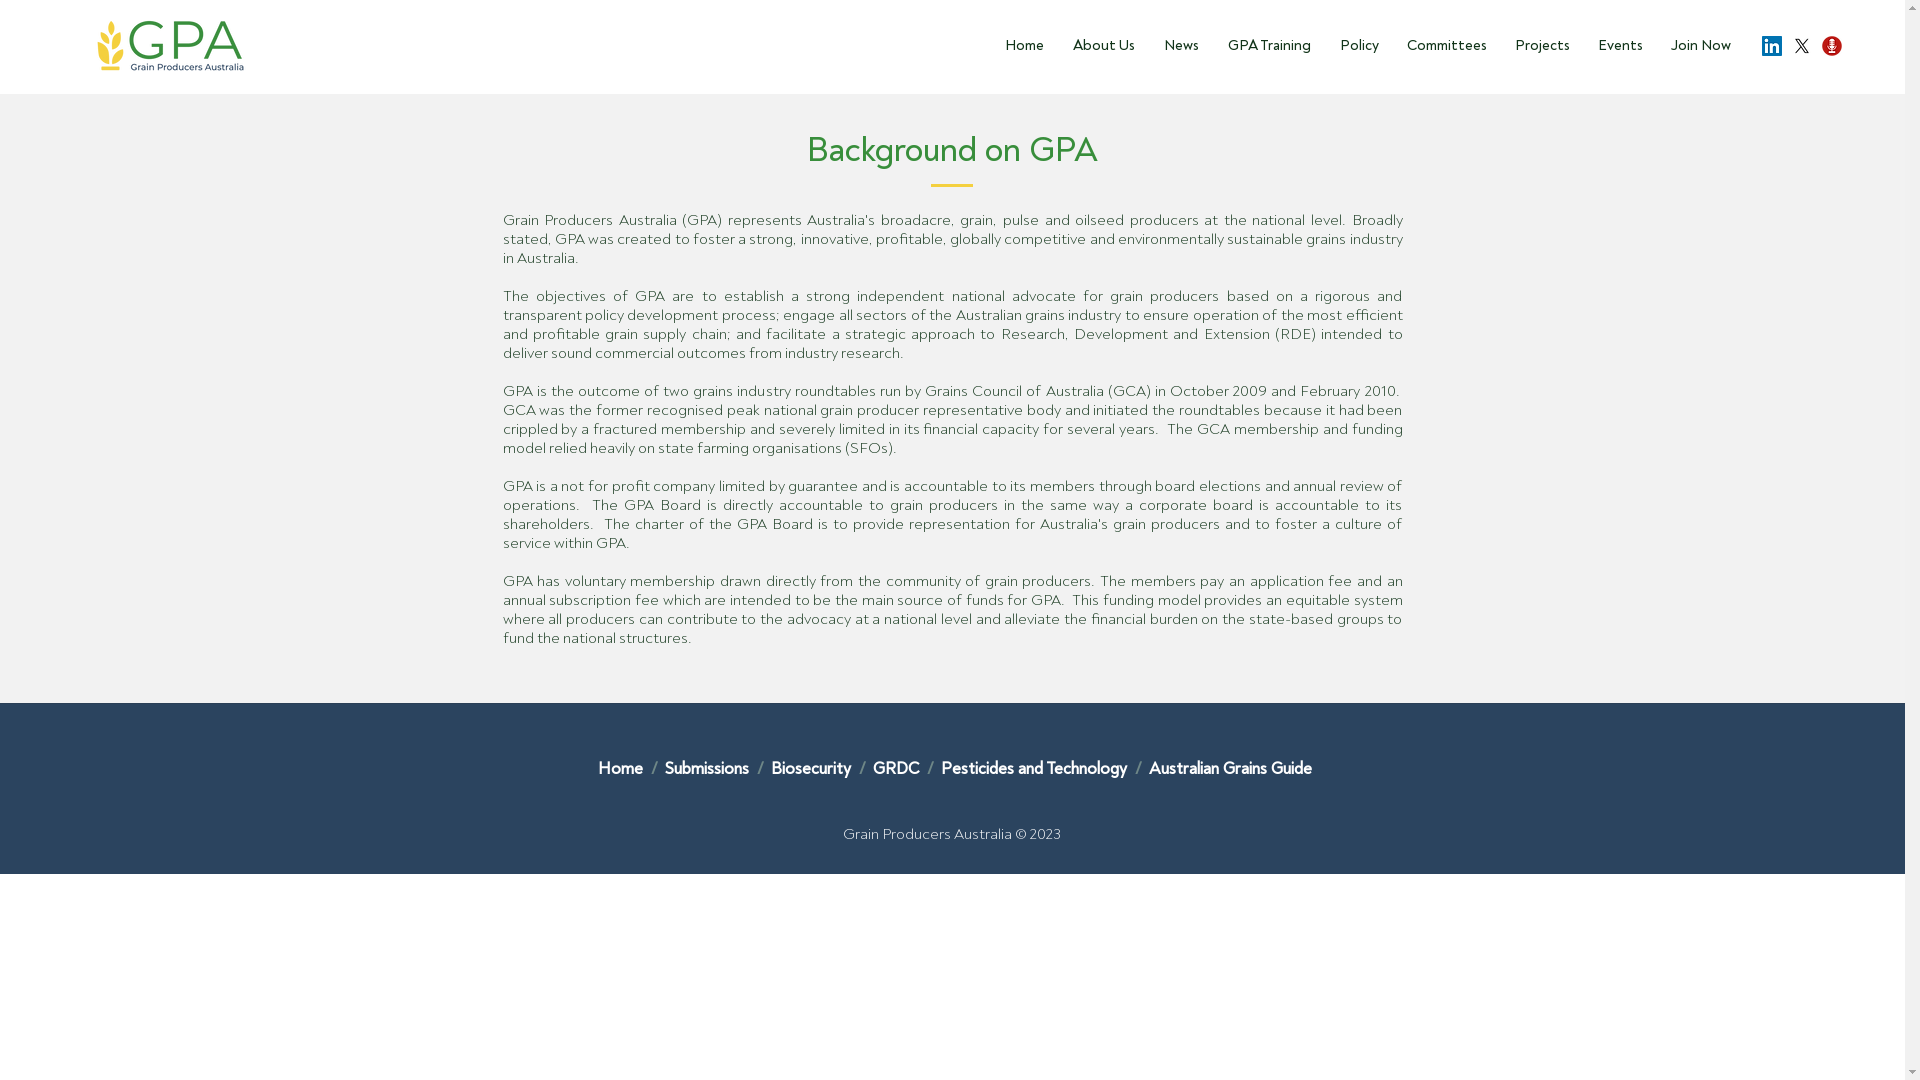 The height and width of the screenshot is (1080, 1920). Describe the element at coordinates (1033, 768) in the screenshot. I see `Pesticides and Technology` at that location.